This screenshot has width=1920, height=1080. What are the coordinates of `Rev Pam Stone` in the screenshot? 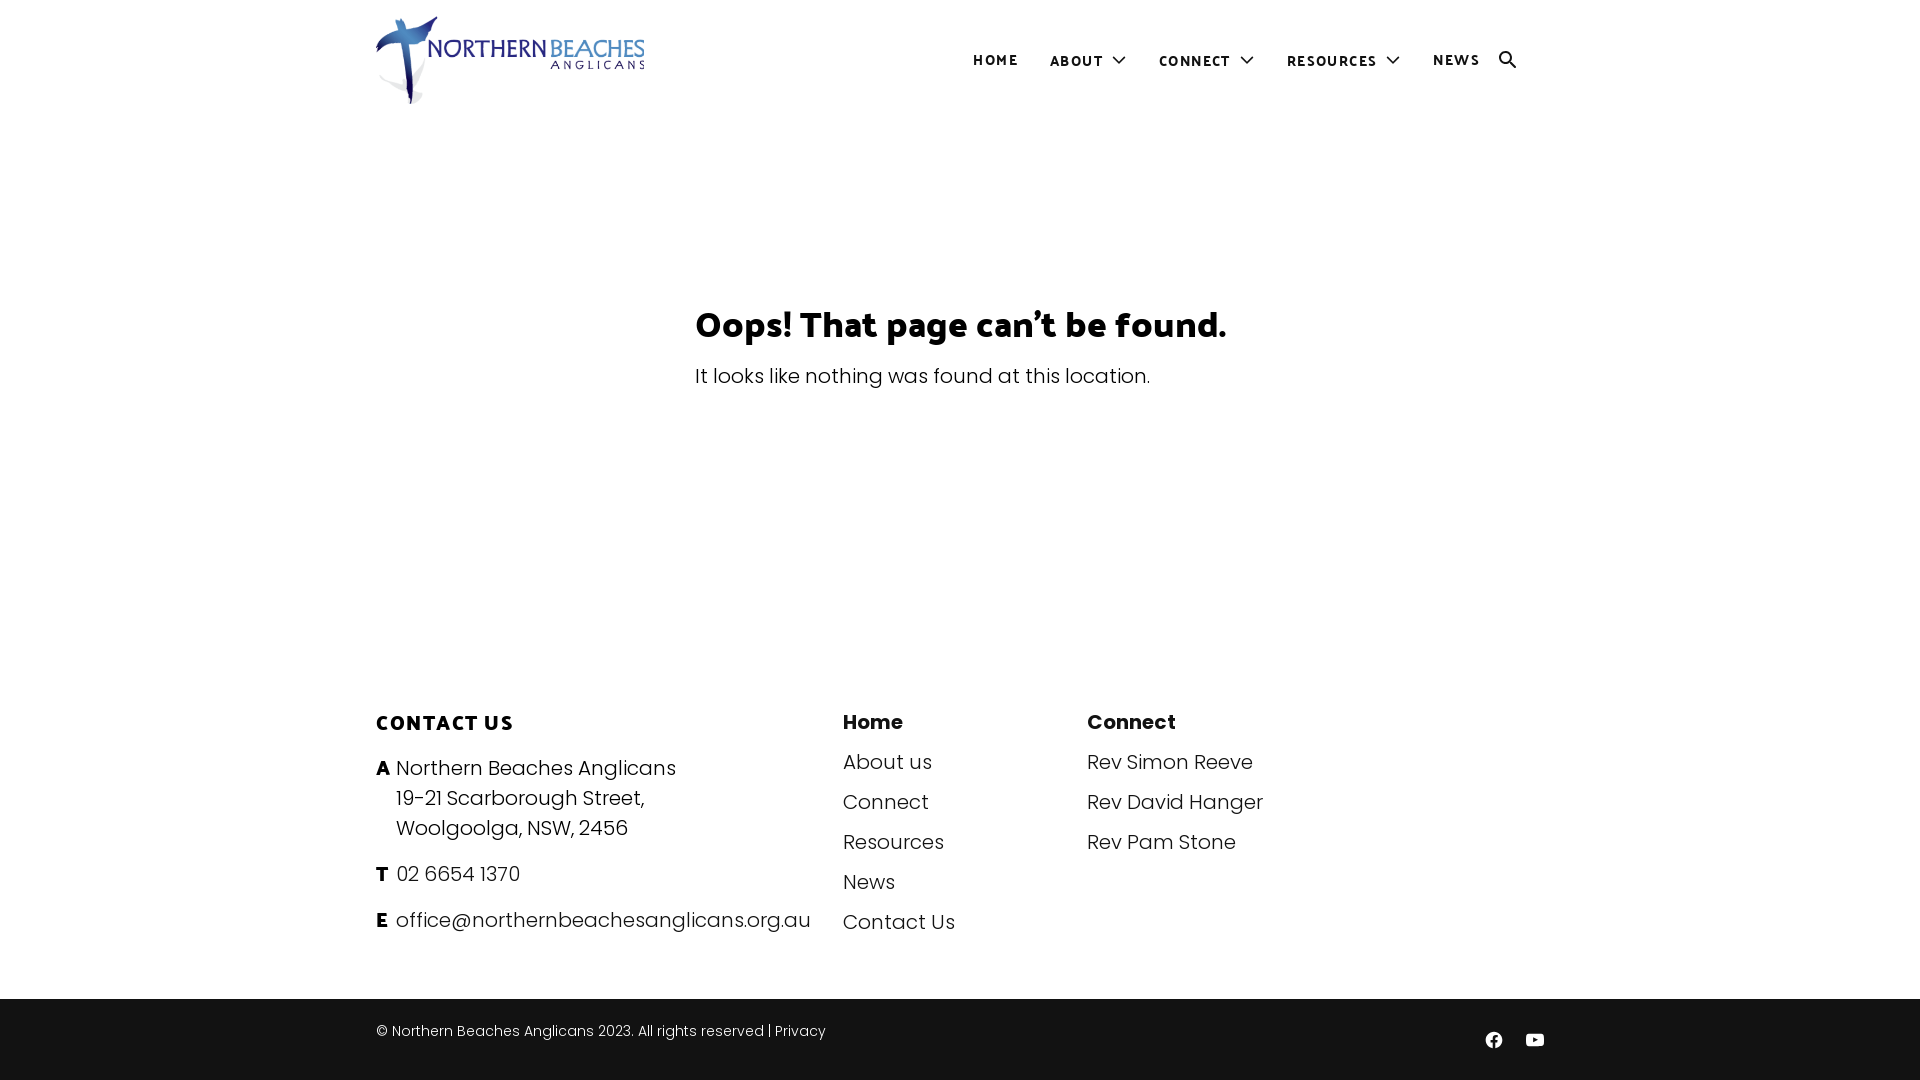 It's located at (1162, 842).